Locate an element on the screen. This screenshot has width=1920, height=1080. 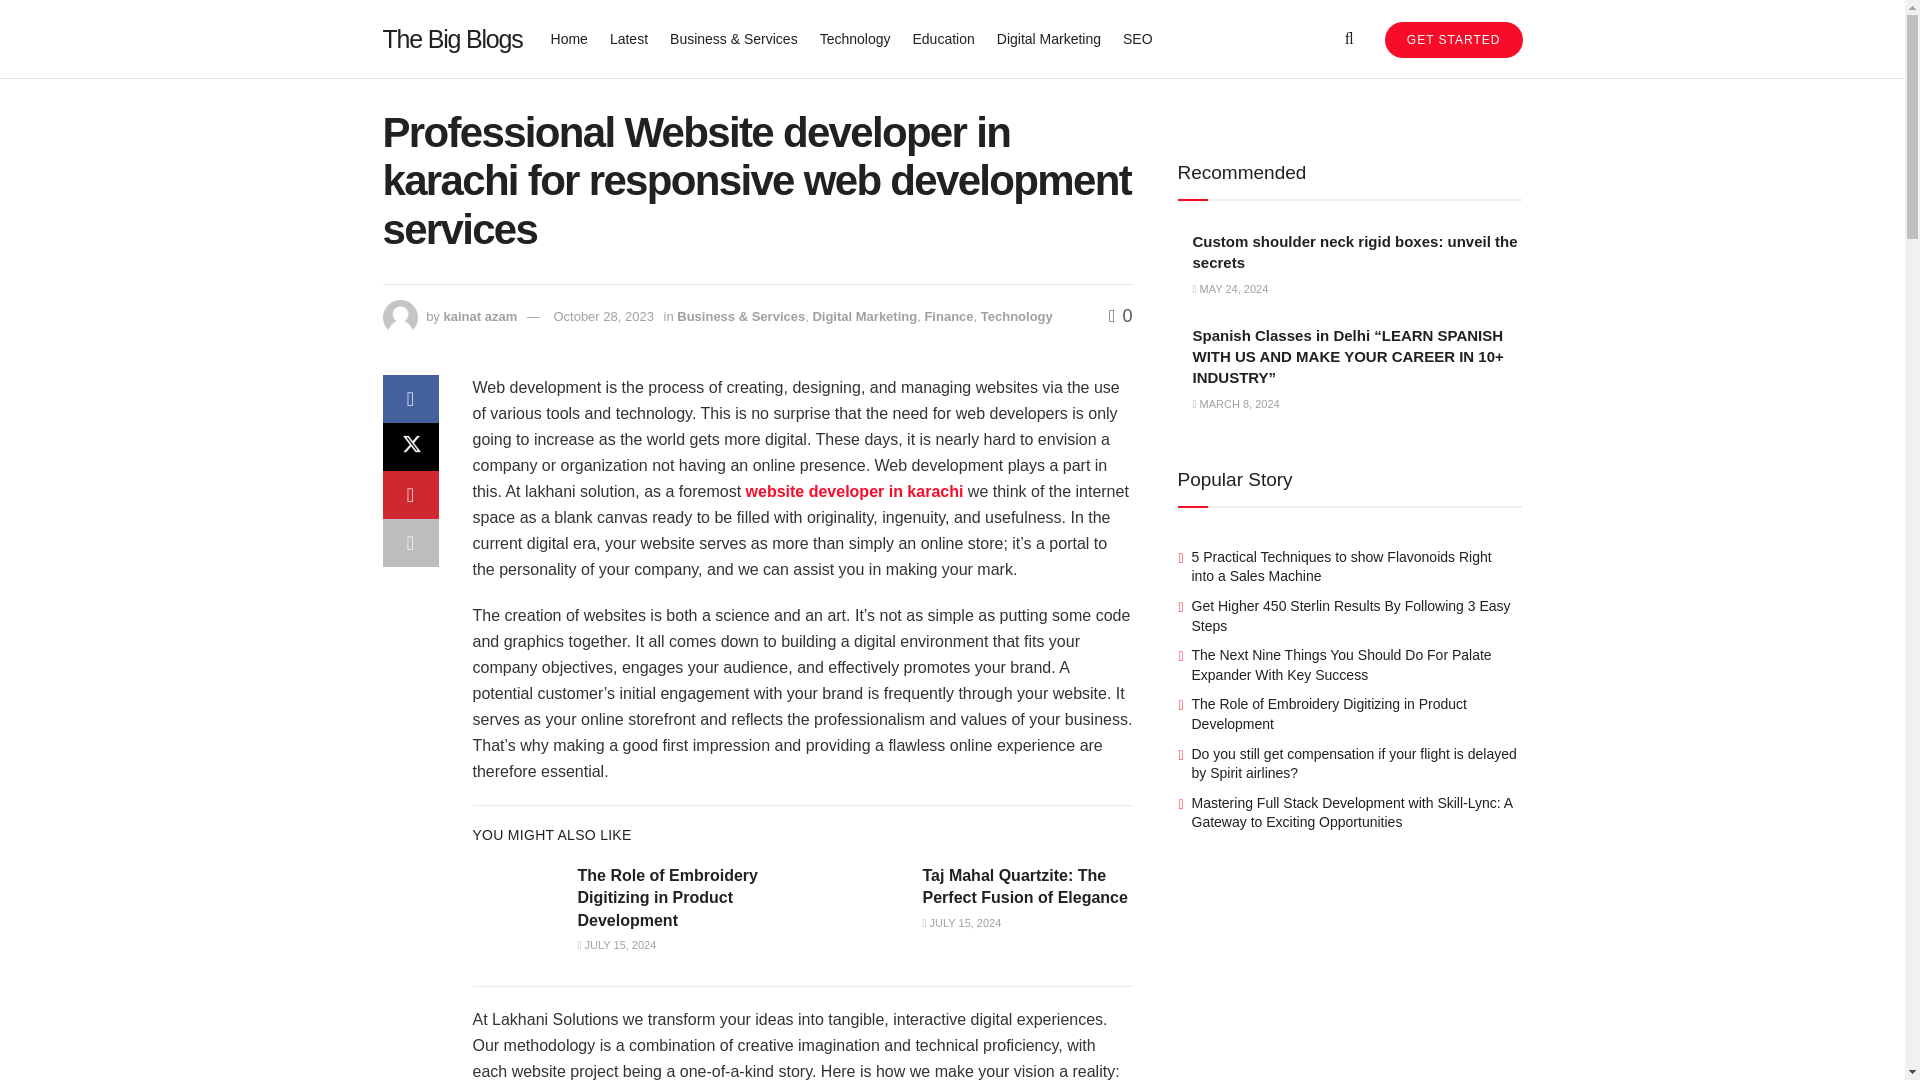
kainat azam is located at coordinates (480, 316).